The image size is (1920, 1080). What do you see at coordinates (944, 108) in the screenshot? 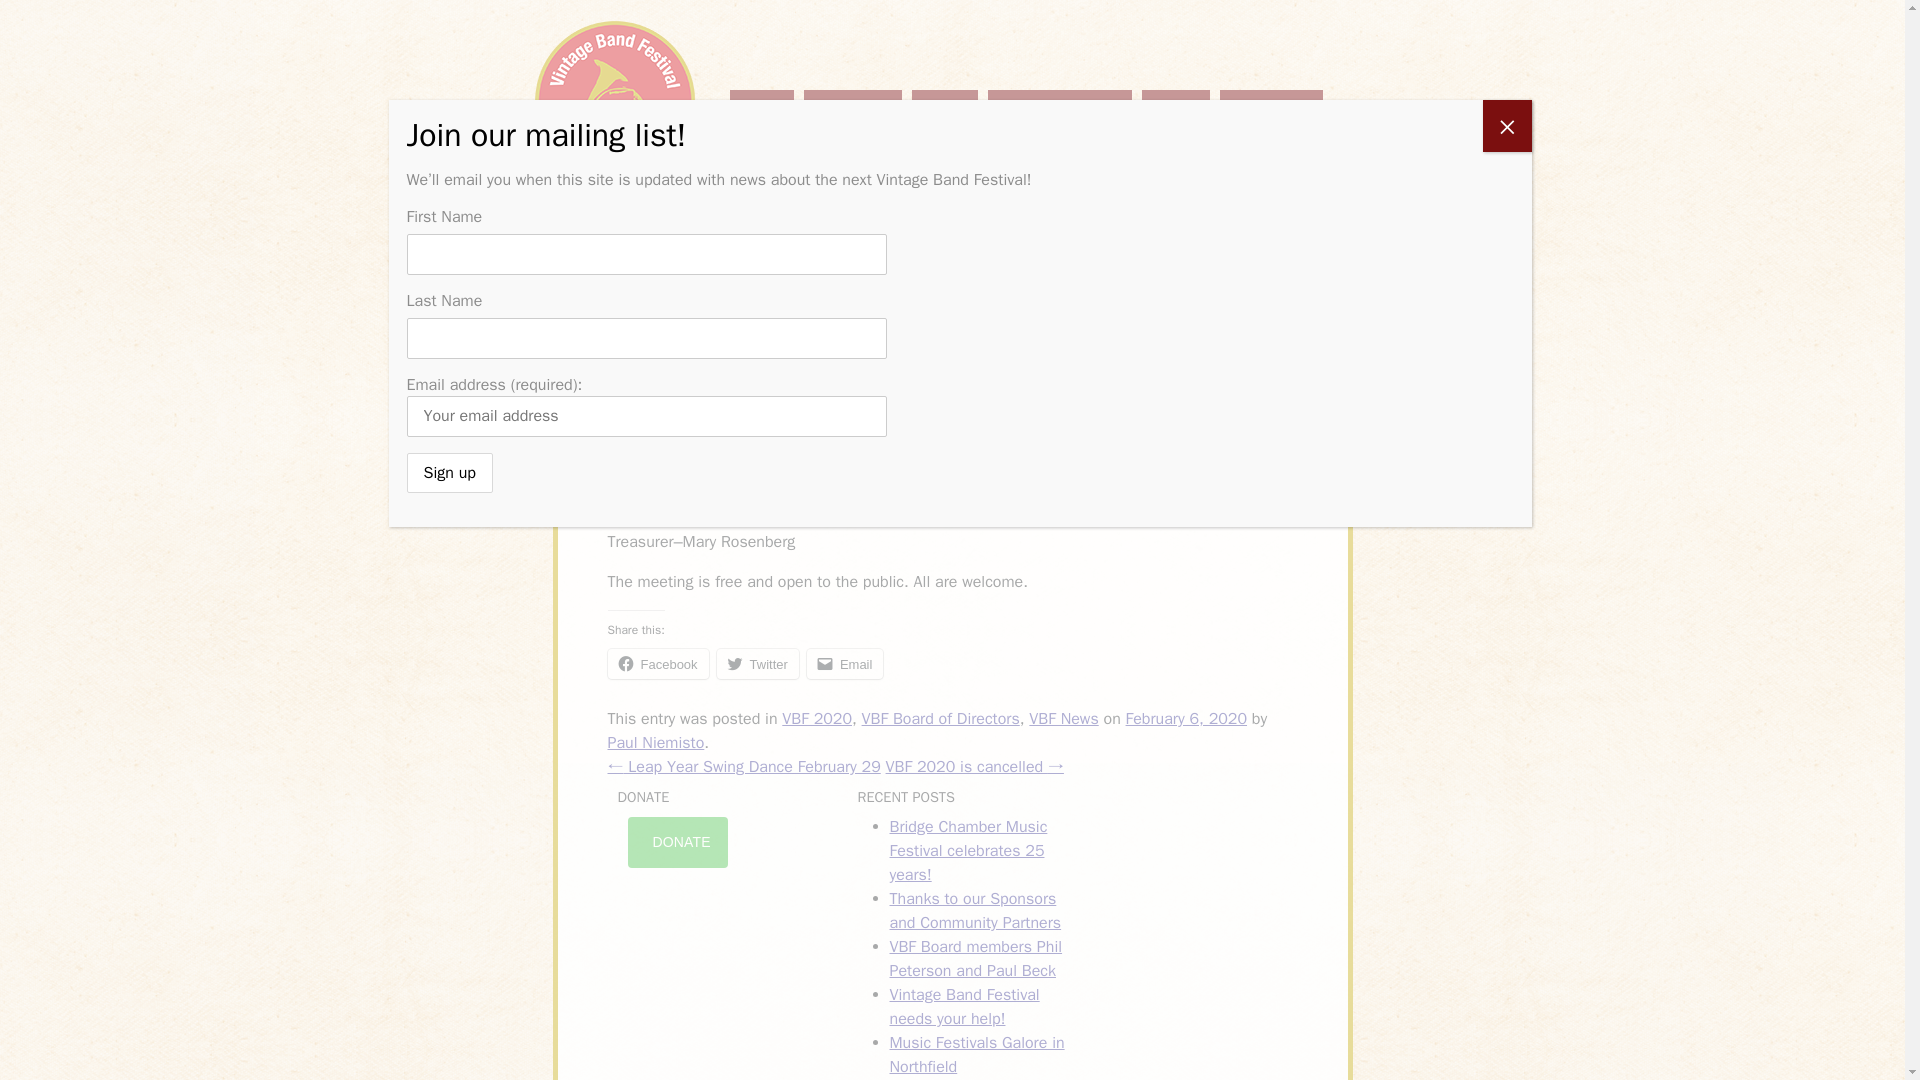
I see `About` at bounding box center [944, 108].